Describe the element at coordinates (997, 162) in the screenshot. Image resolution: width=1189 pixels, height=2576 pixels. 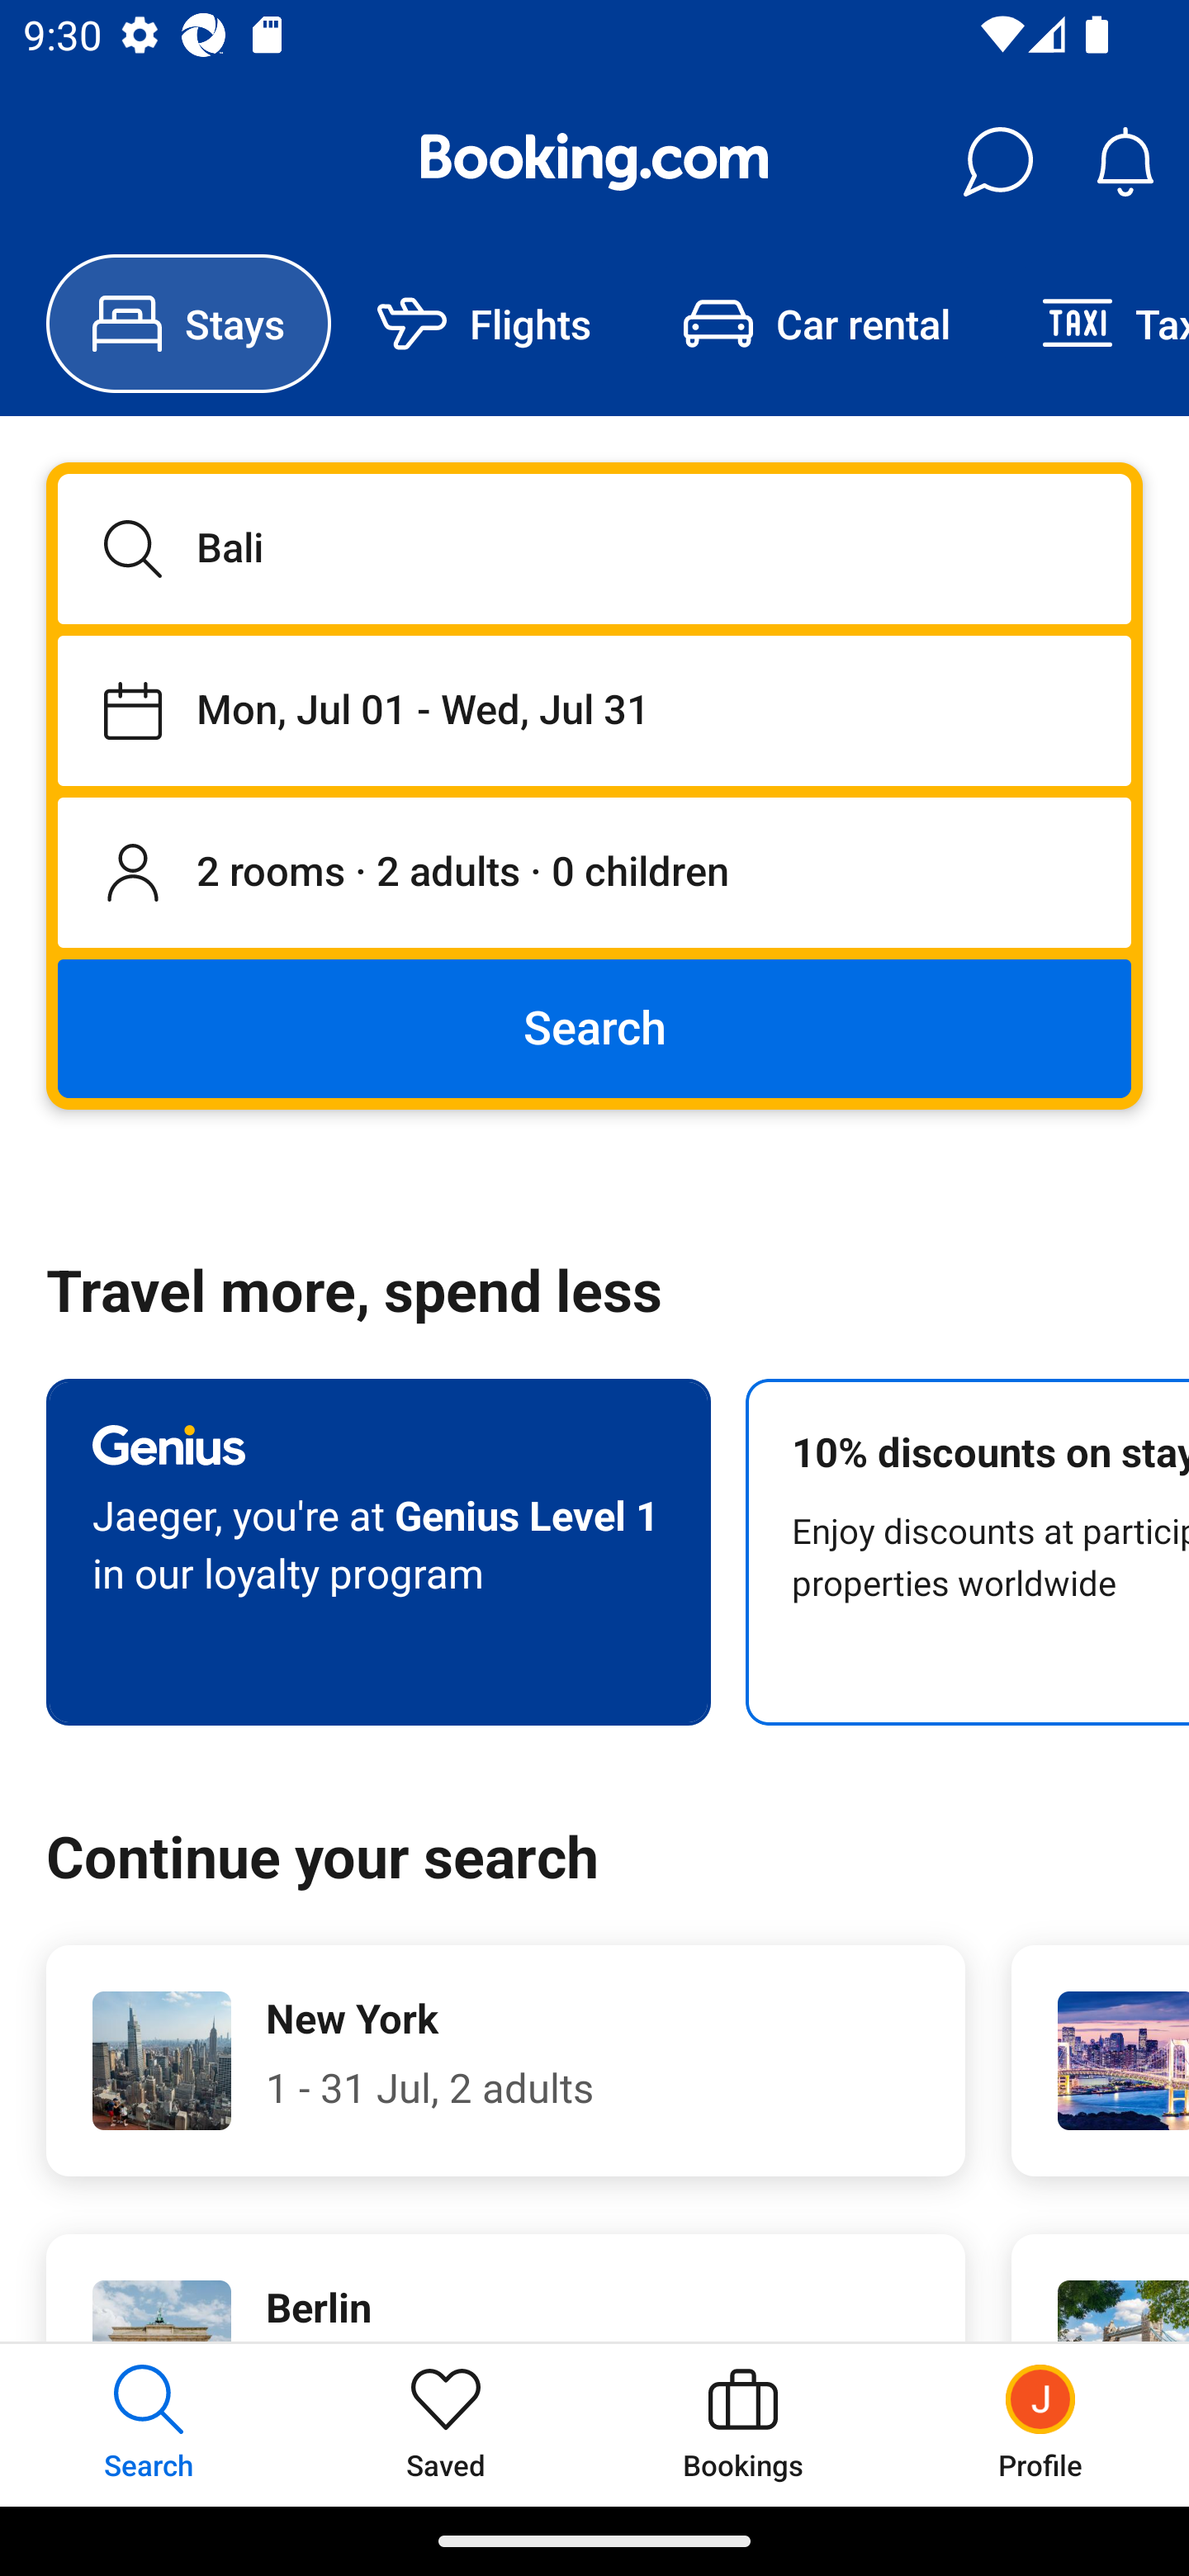
I see `Messages` at that location.